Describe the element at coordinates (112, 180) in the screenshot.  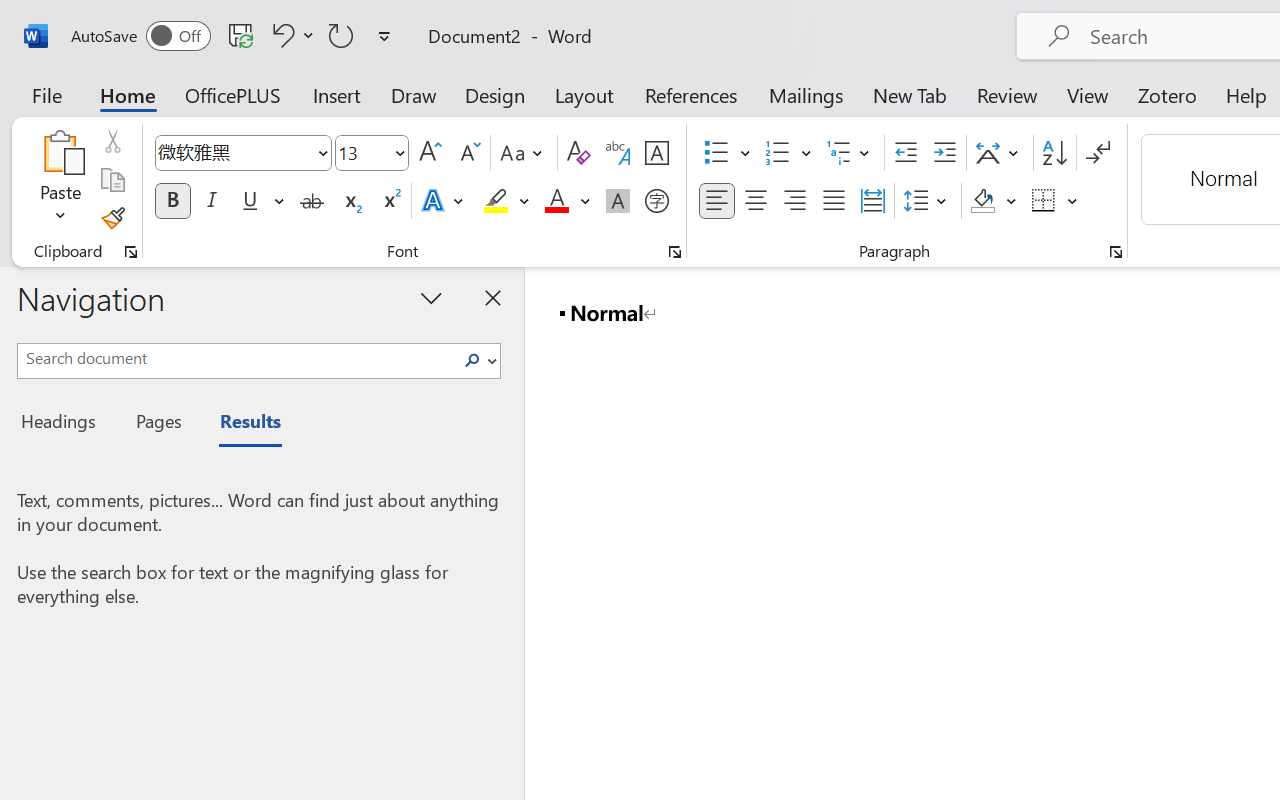
I see `Copy` at that location.